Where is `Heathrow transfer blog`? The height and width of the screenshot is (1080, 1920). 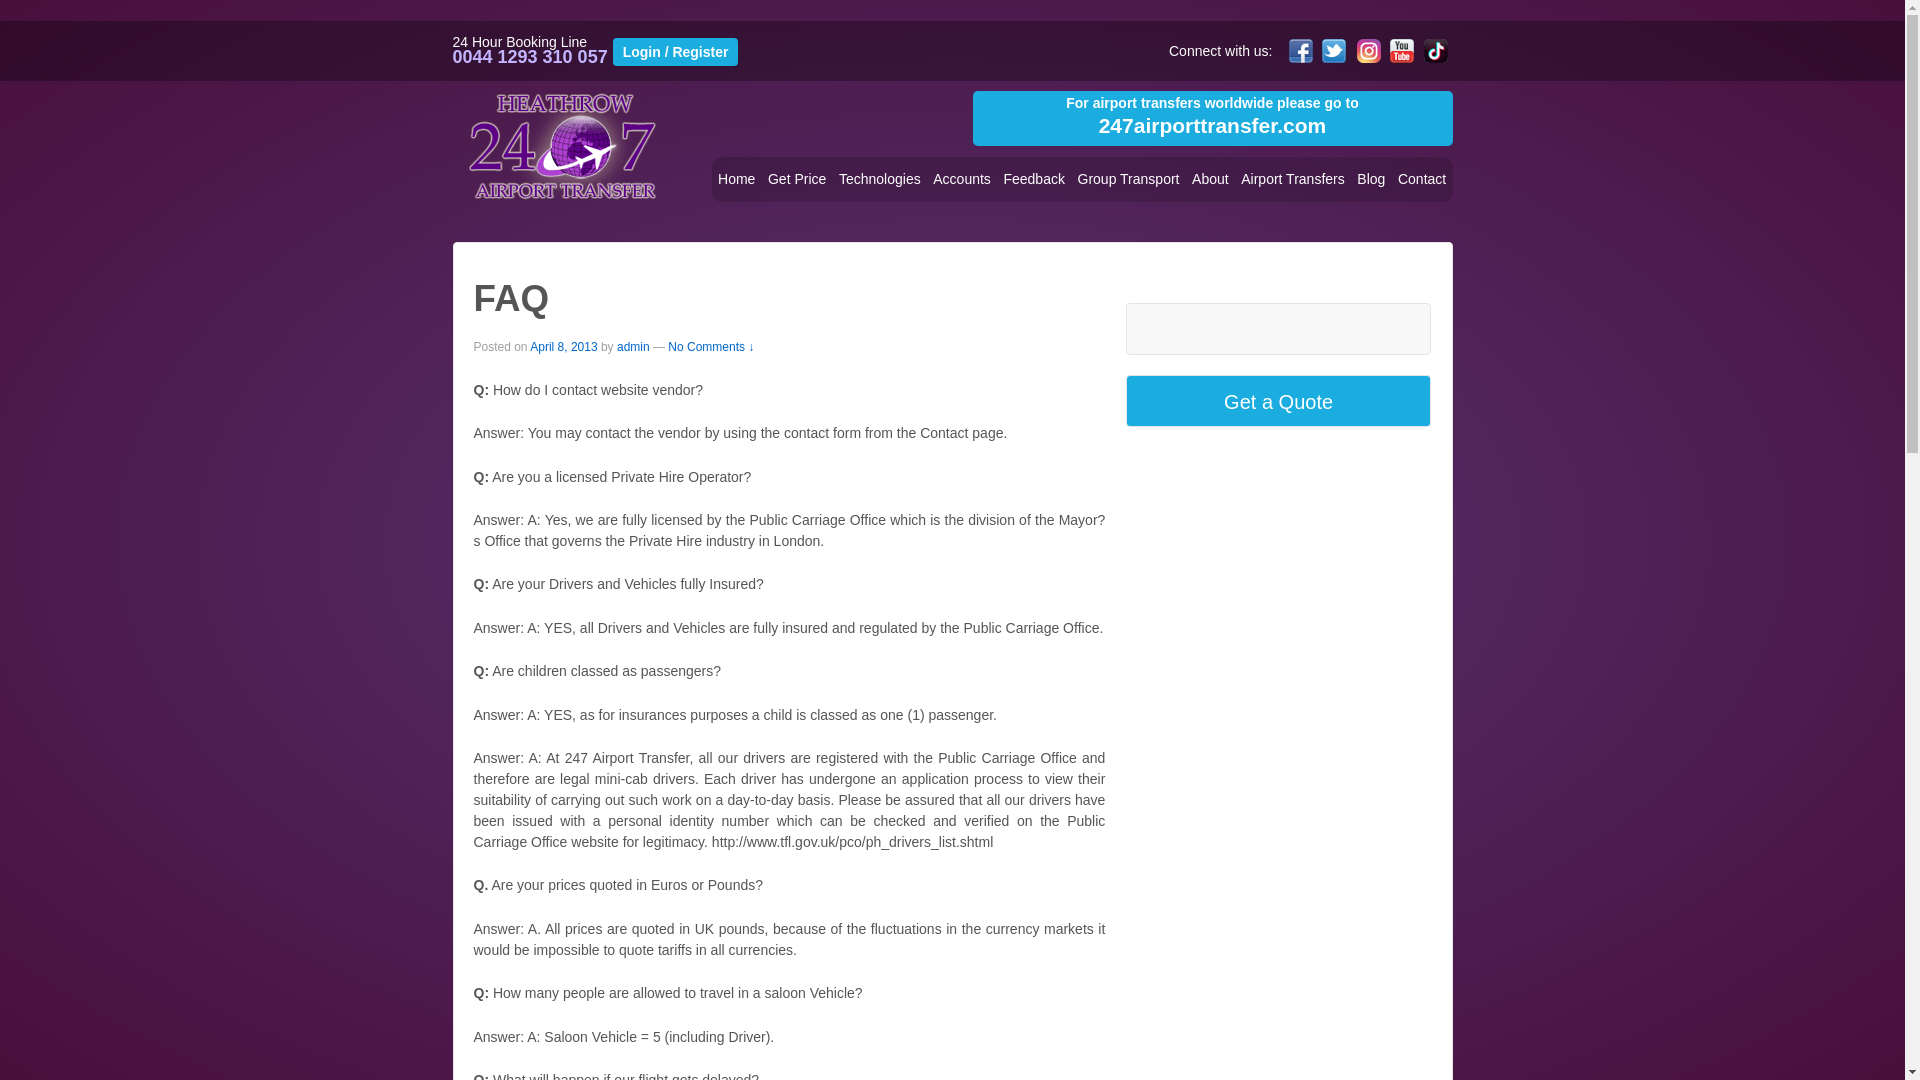 Heathrow transfer blog is located at coordinates (1372, 178).